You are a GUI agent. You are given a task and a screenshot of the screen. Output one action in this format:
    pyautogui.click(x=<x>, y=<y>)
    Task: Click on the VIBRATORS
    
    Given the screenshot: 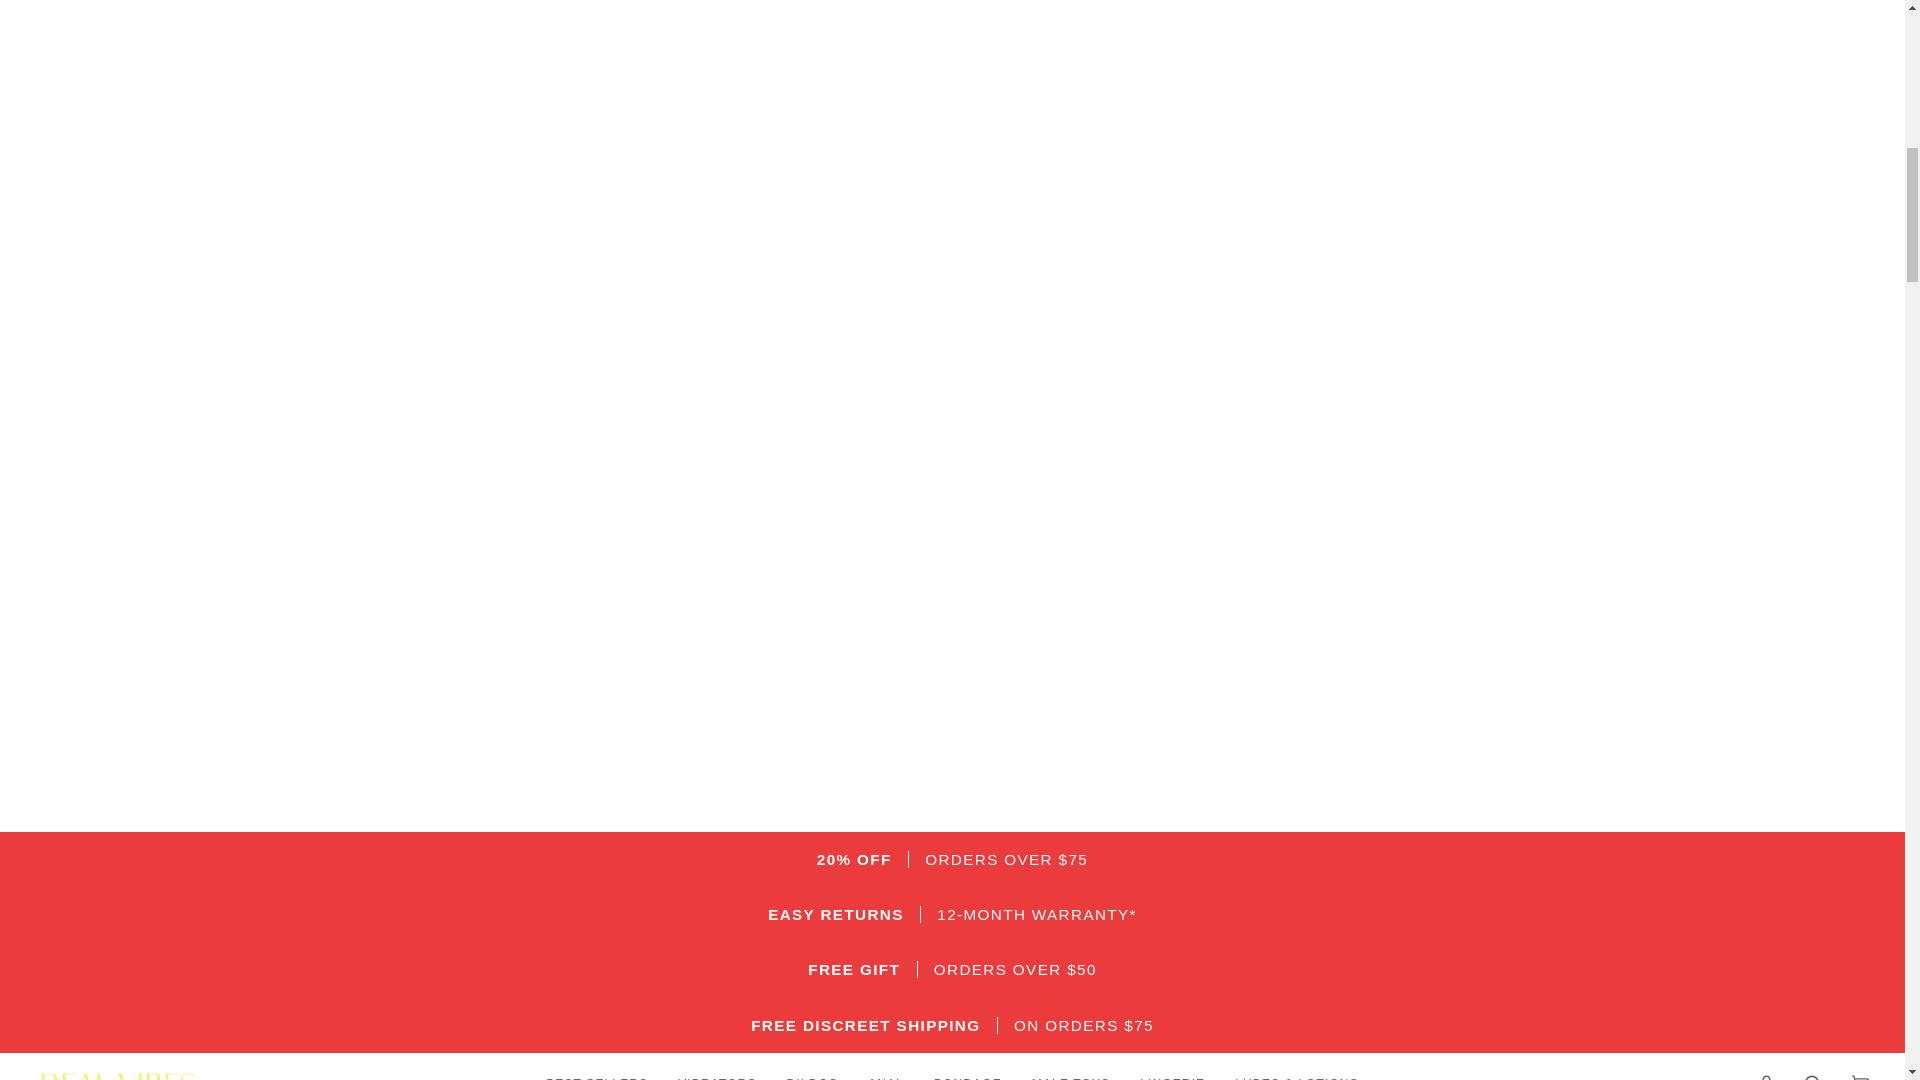 What is the action you would take?
    pyautogui.click(x=716, y=1066)
    